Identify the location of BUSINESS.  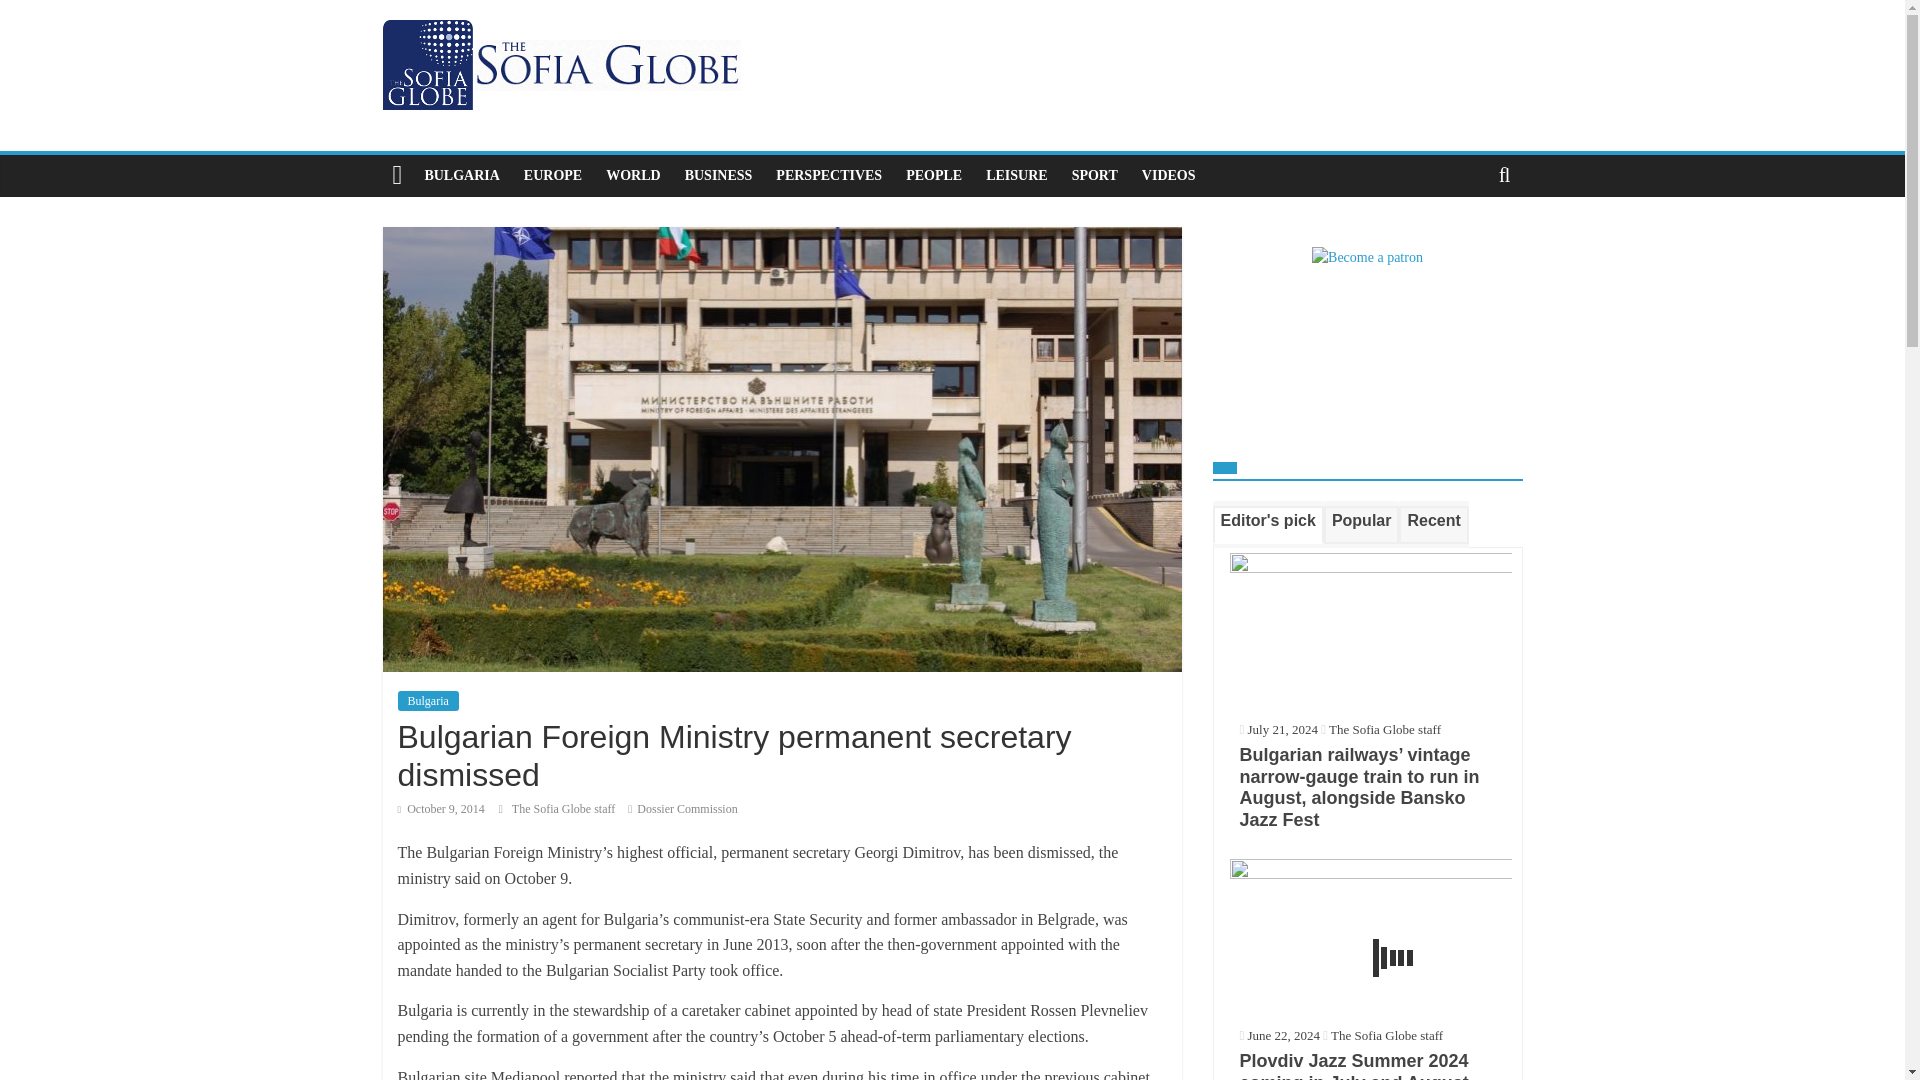
(718, 176).